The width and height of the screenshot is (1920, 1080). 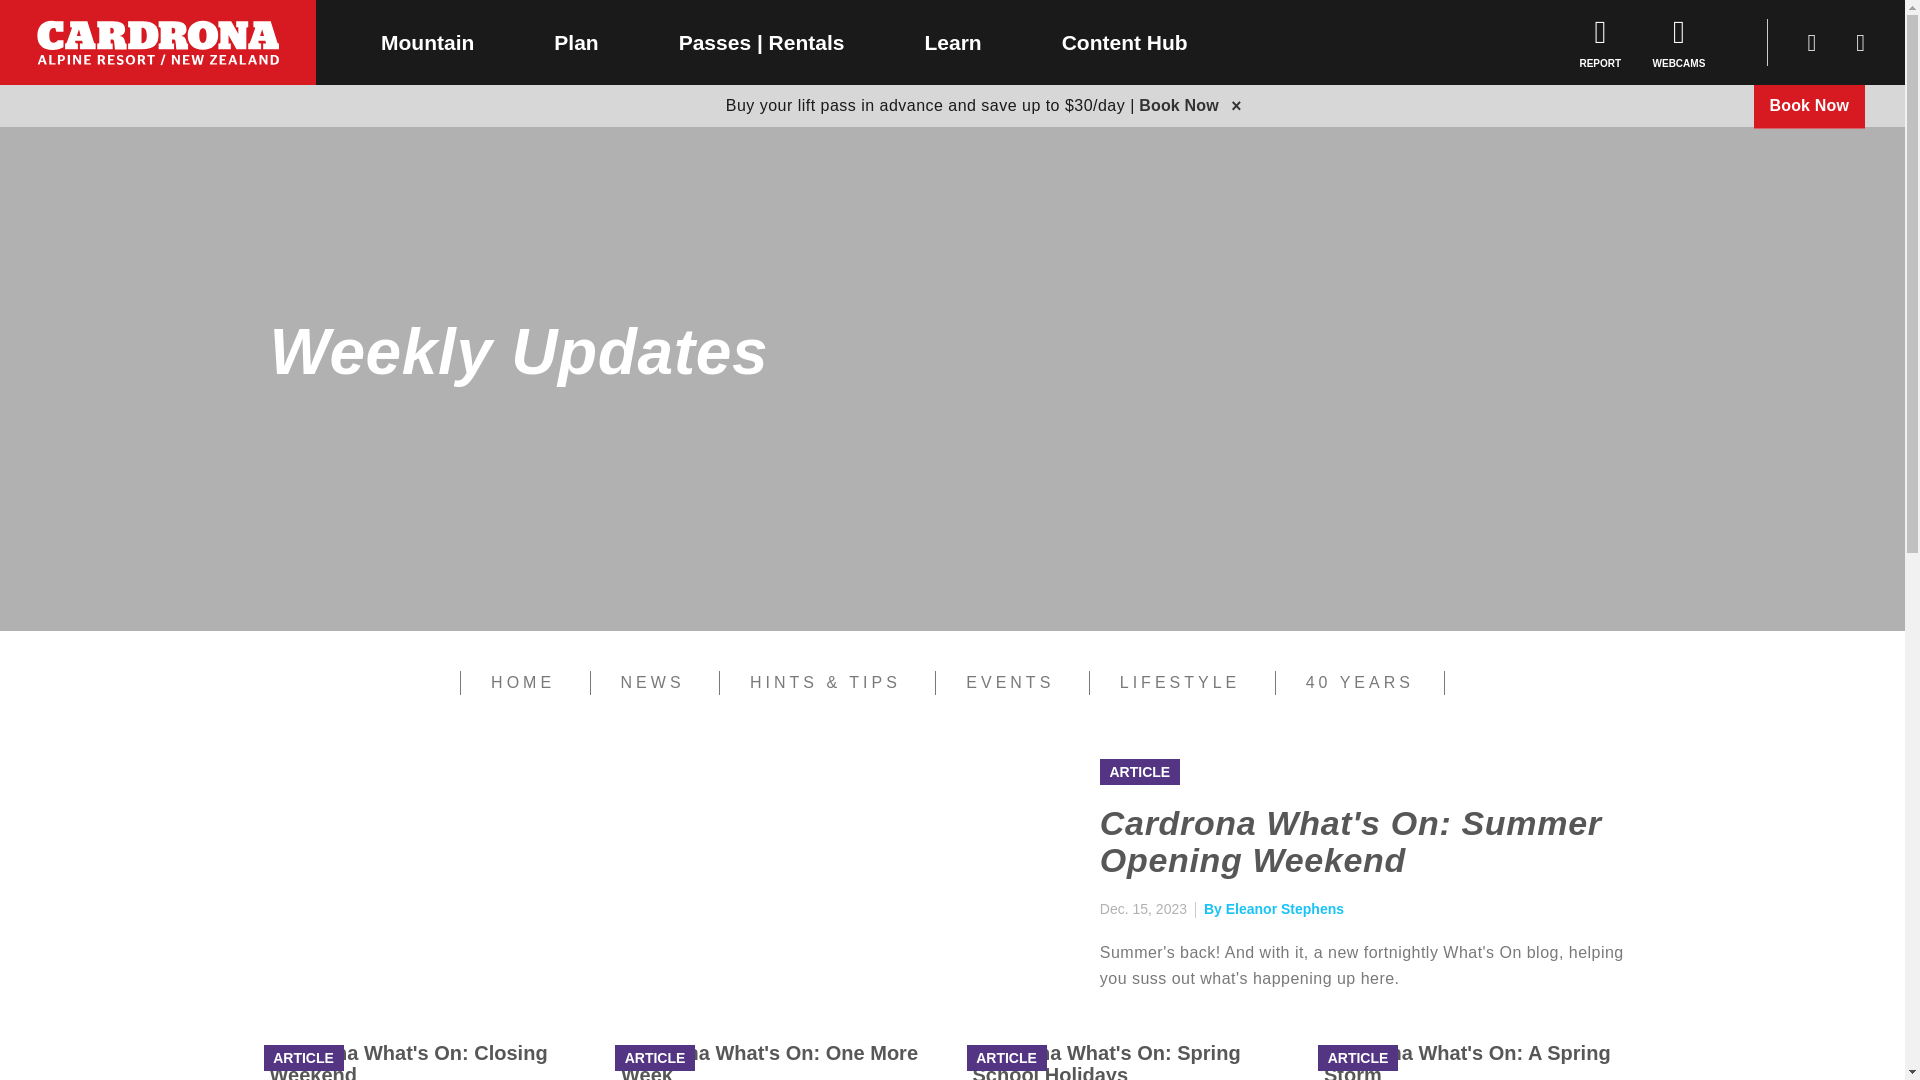 What do you see at coordinates (1680, 42) in the screenshot?
I see `WEBCAMS` at bounding box center [1680, 42].